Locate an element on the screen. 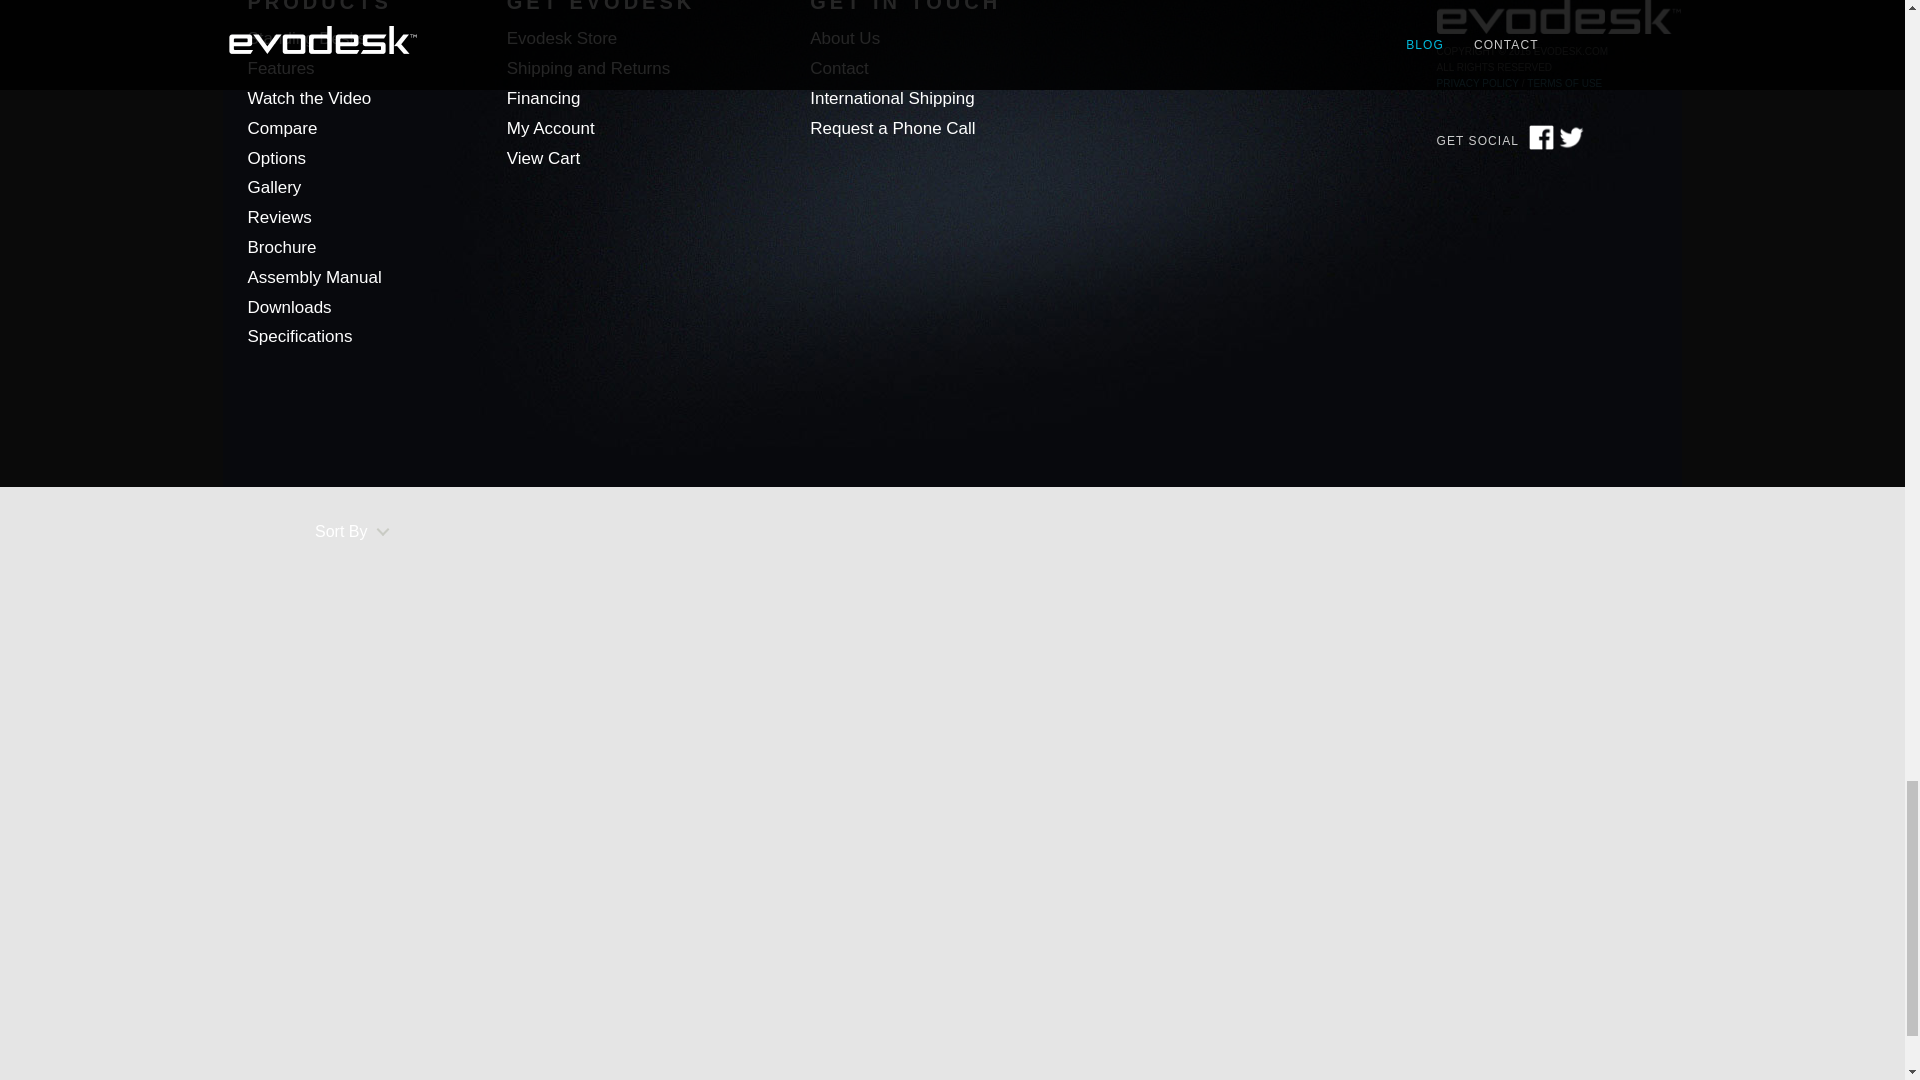 The width and height of the screenshot is (1920, 1080). Specifications is located at coordinates (300, 336).